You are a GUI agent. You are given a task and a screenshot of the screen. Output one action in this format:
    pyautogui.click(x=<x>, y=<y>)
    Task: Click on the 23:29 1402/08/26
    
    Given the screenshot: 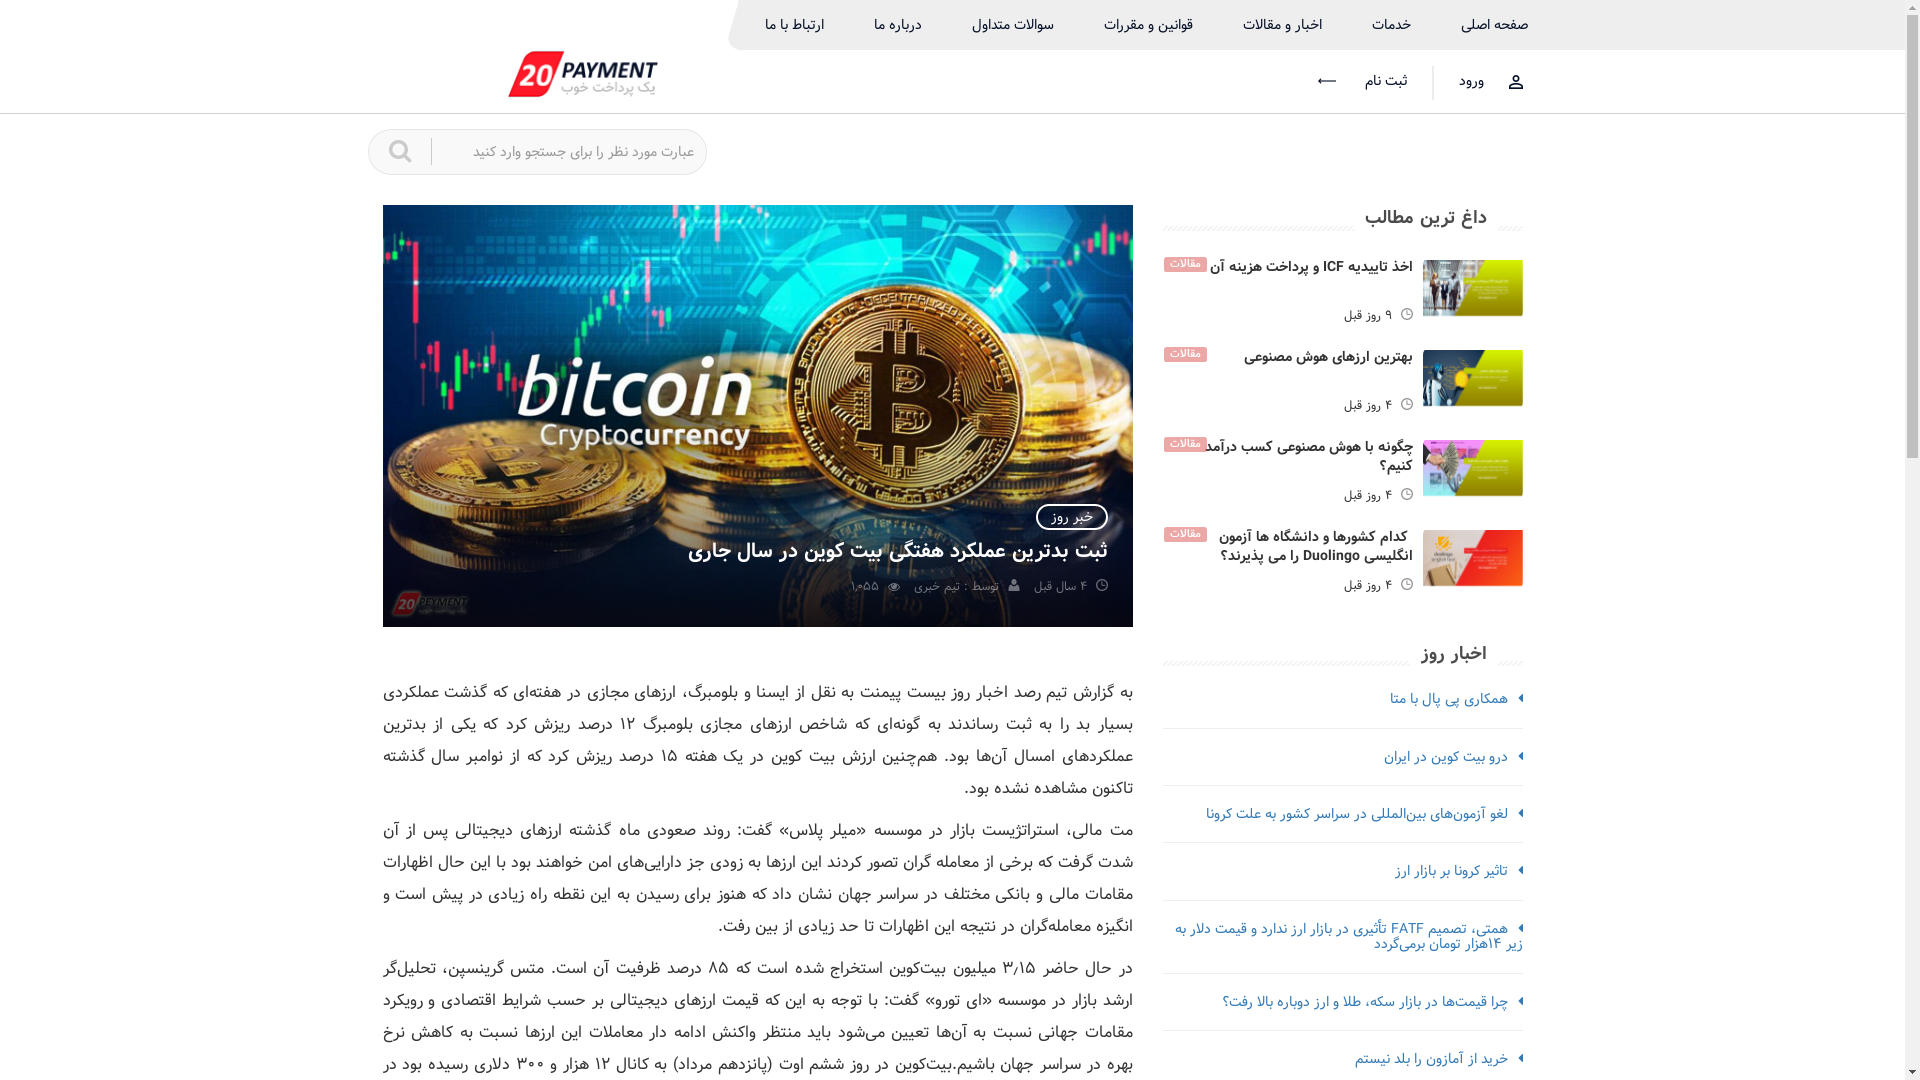 What is the action you would take?
    pyautogui.click(x=1406, y=406)
    